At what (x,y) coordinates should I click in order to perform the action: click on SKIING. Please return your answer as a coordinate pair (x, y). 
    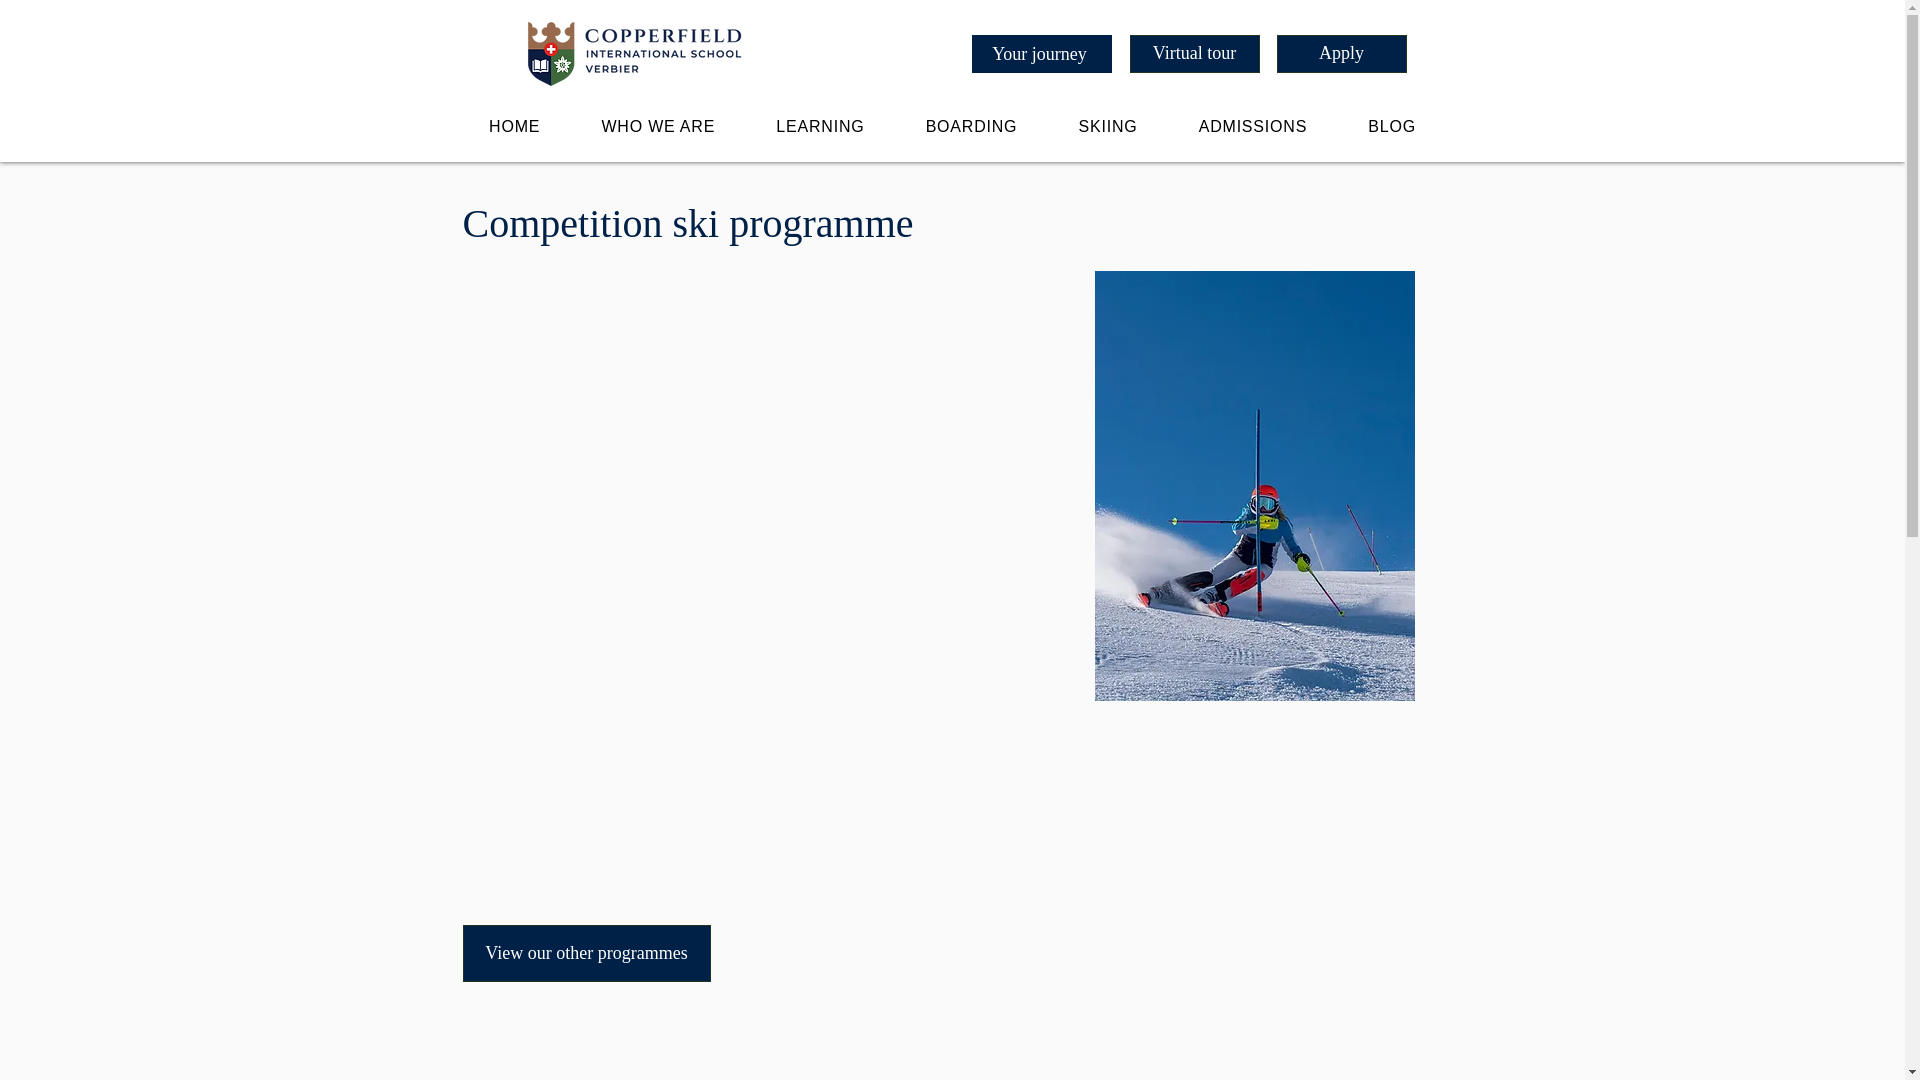
    Looking at the image, I should click on (1108, 126).